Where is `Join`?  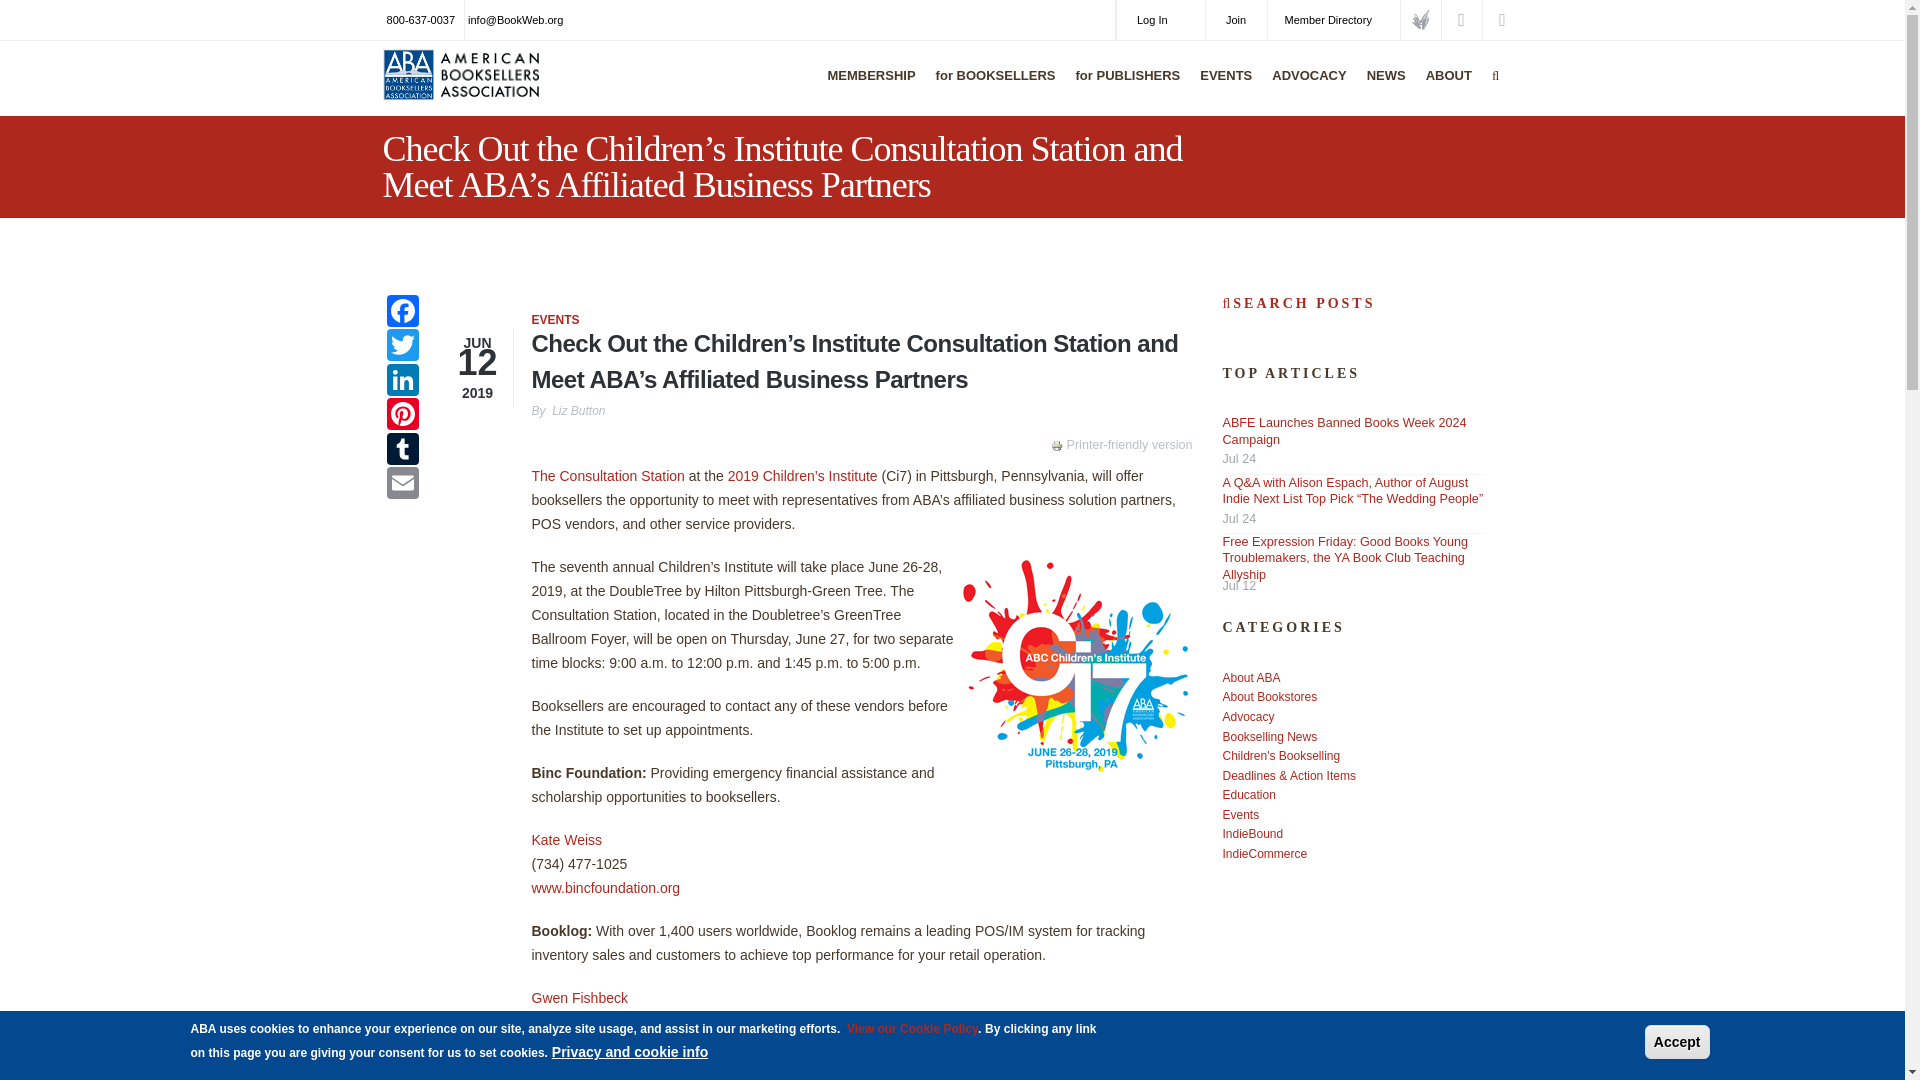
Join is located at coordinates (1236, 20).